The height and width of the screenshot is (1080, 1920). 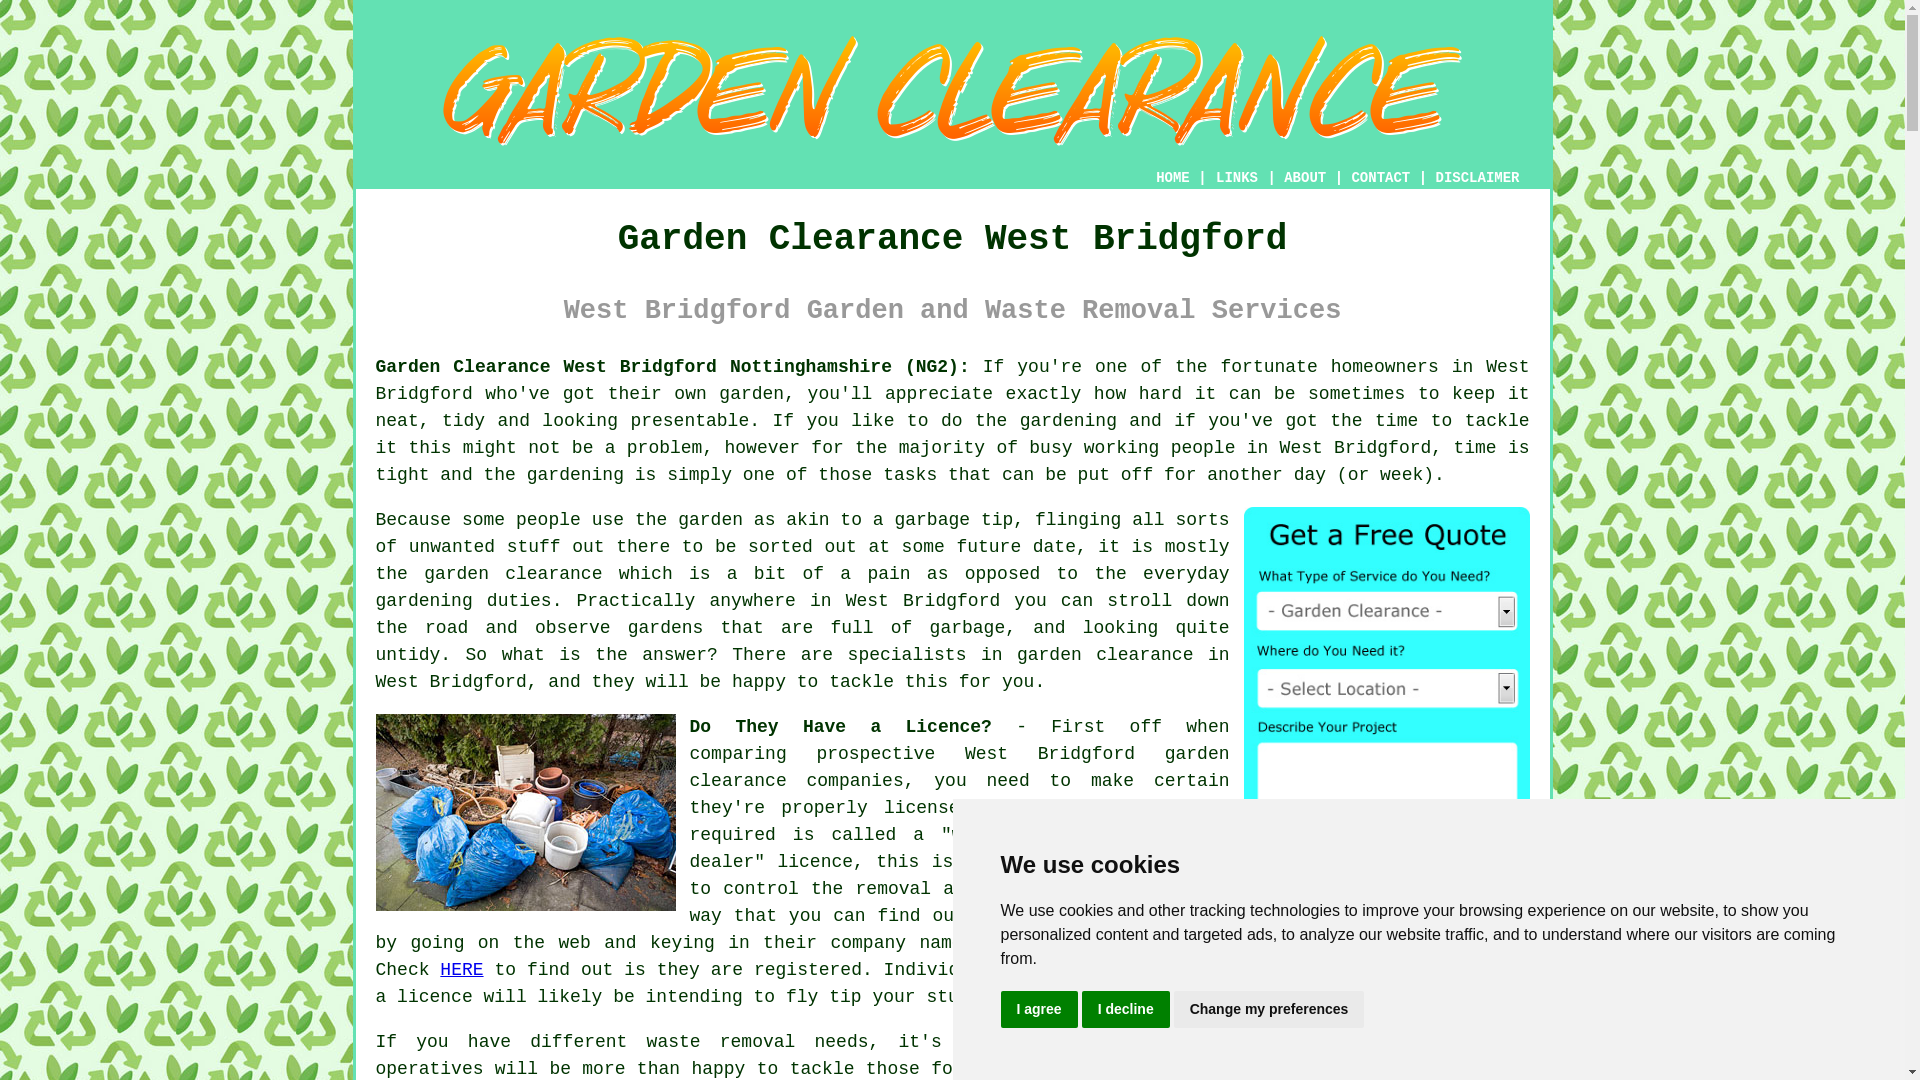 What do you see at coordinates (1038, 1010) in the screenshot?
I see `I agree` at bounding box center [1038, 1010].